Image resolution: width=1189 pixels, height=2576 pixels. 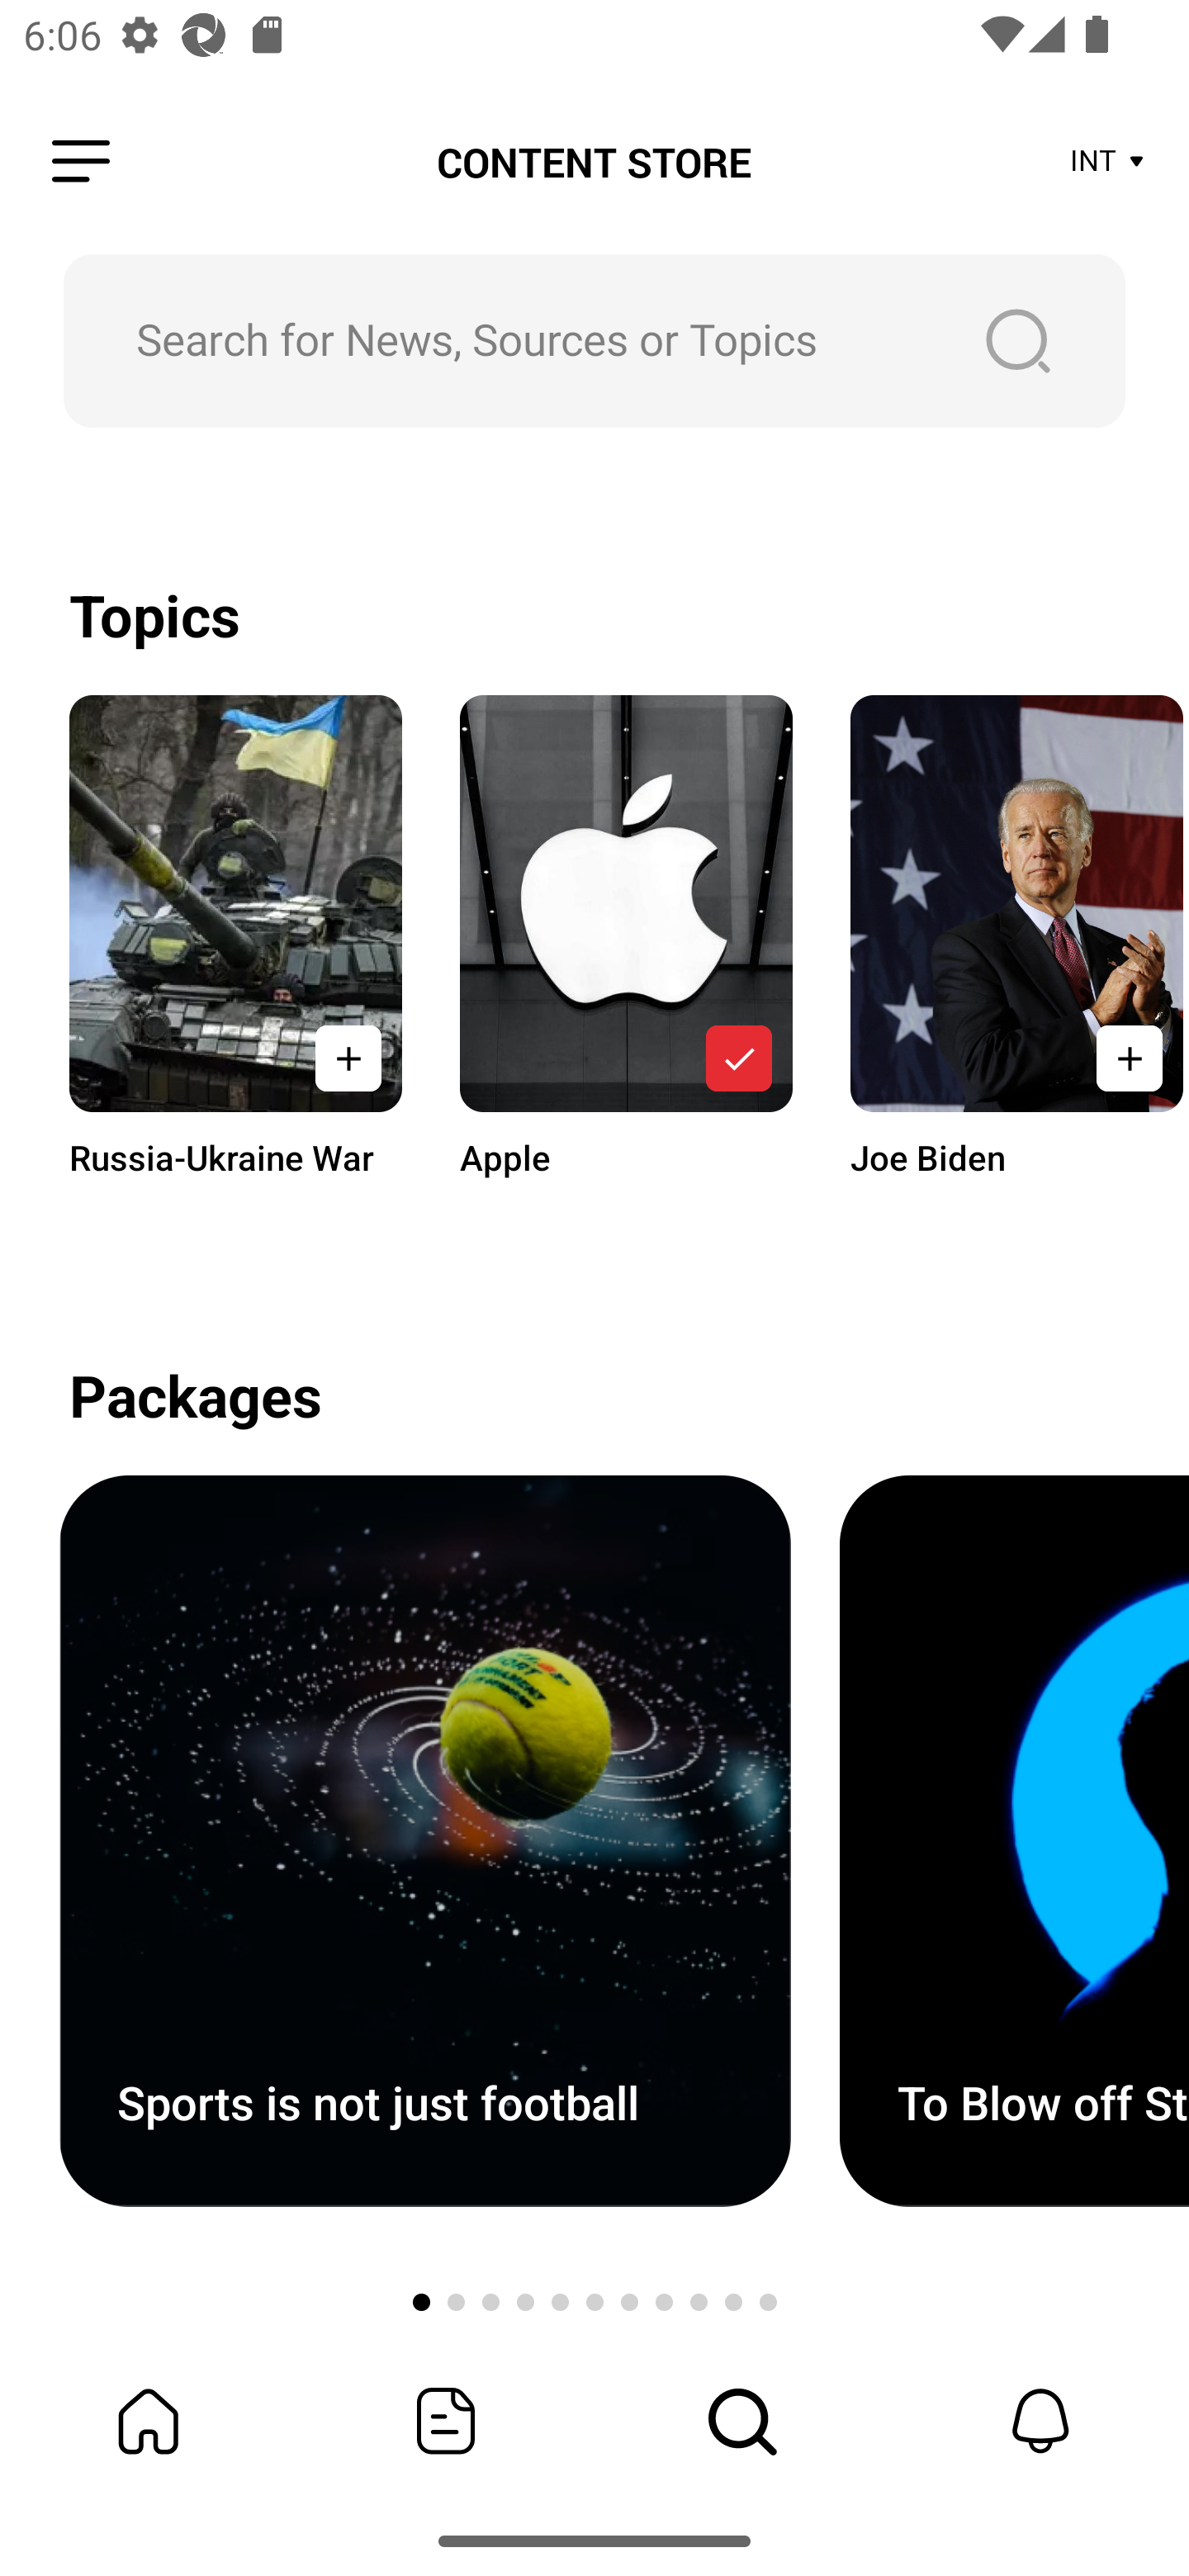 I want to click on INT Store Area, so click(x=1108, y=162).